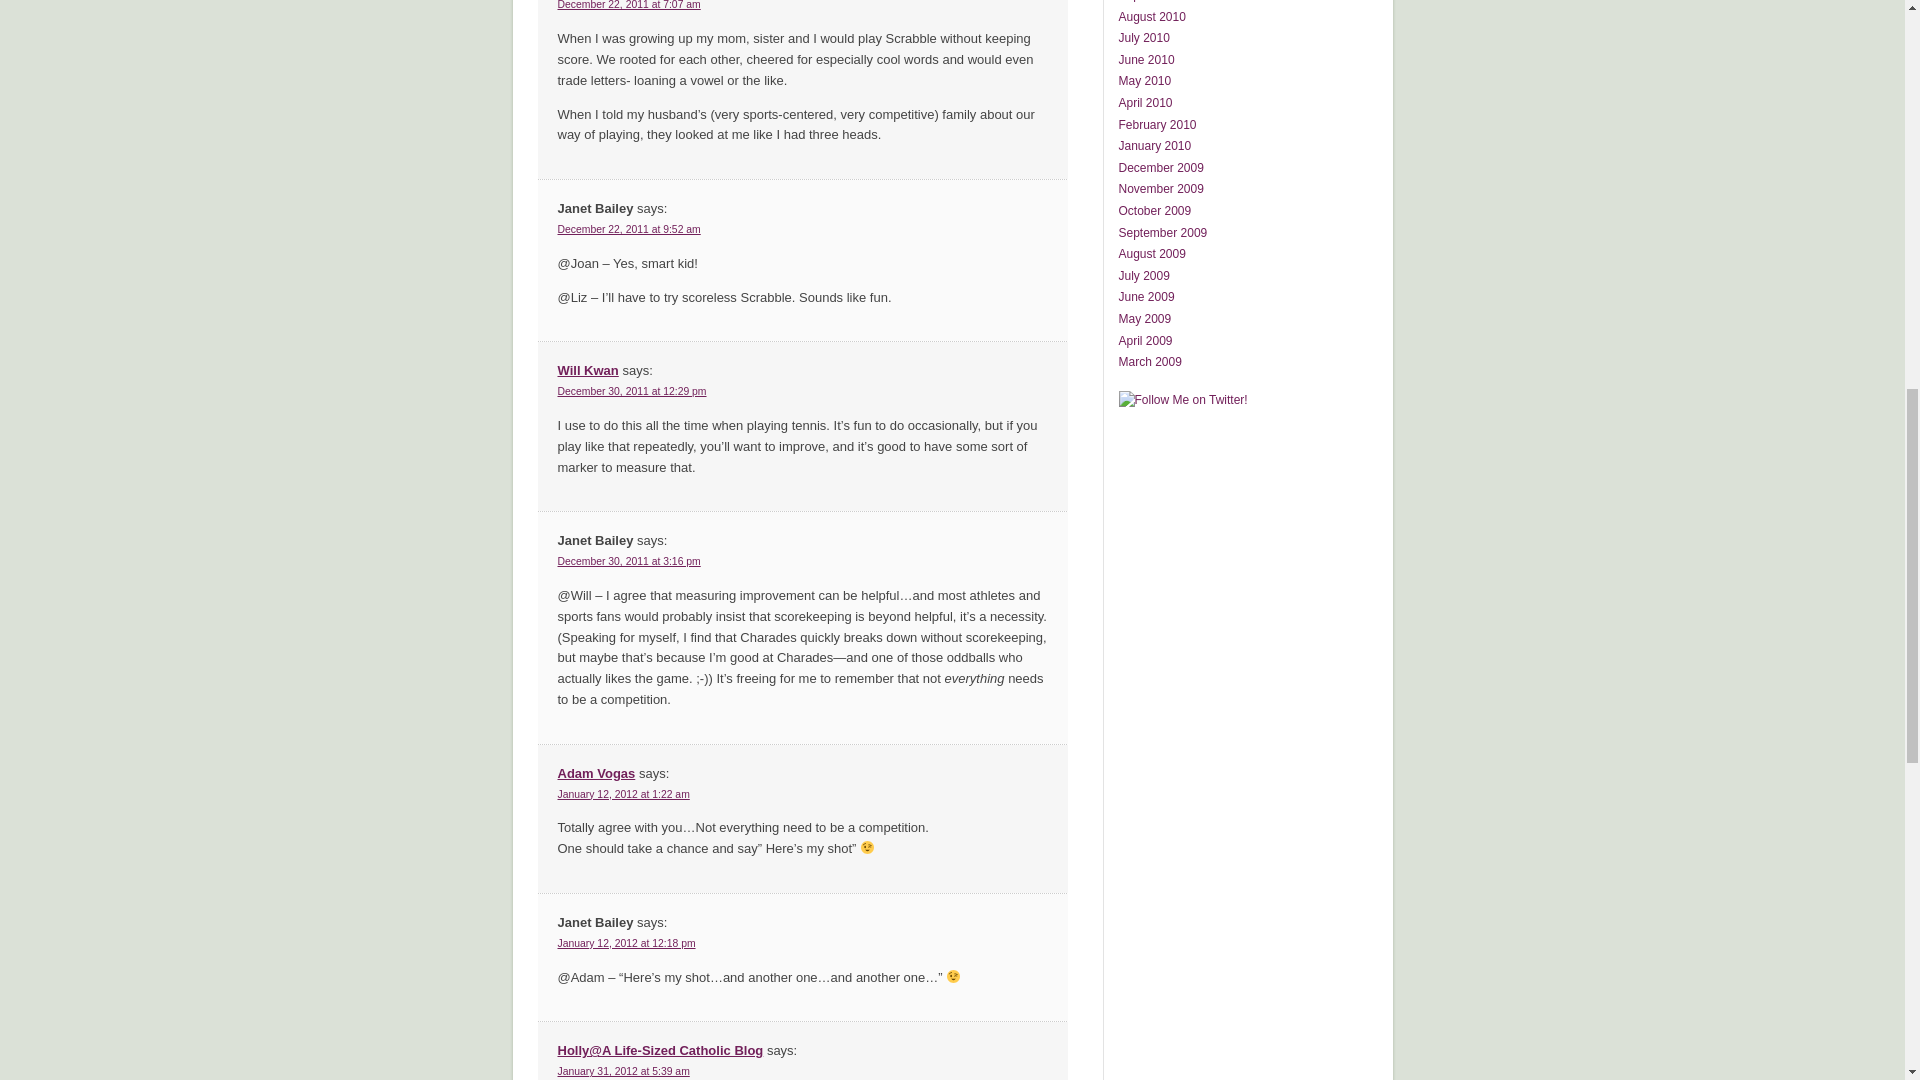  Describe the element at coordinates (626, 944) in the screenshot. I see `January 12, 2012 at 12:18 pm` at that location.